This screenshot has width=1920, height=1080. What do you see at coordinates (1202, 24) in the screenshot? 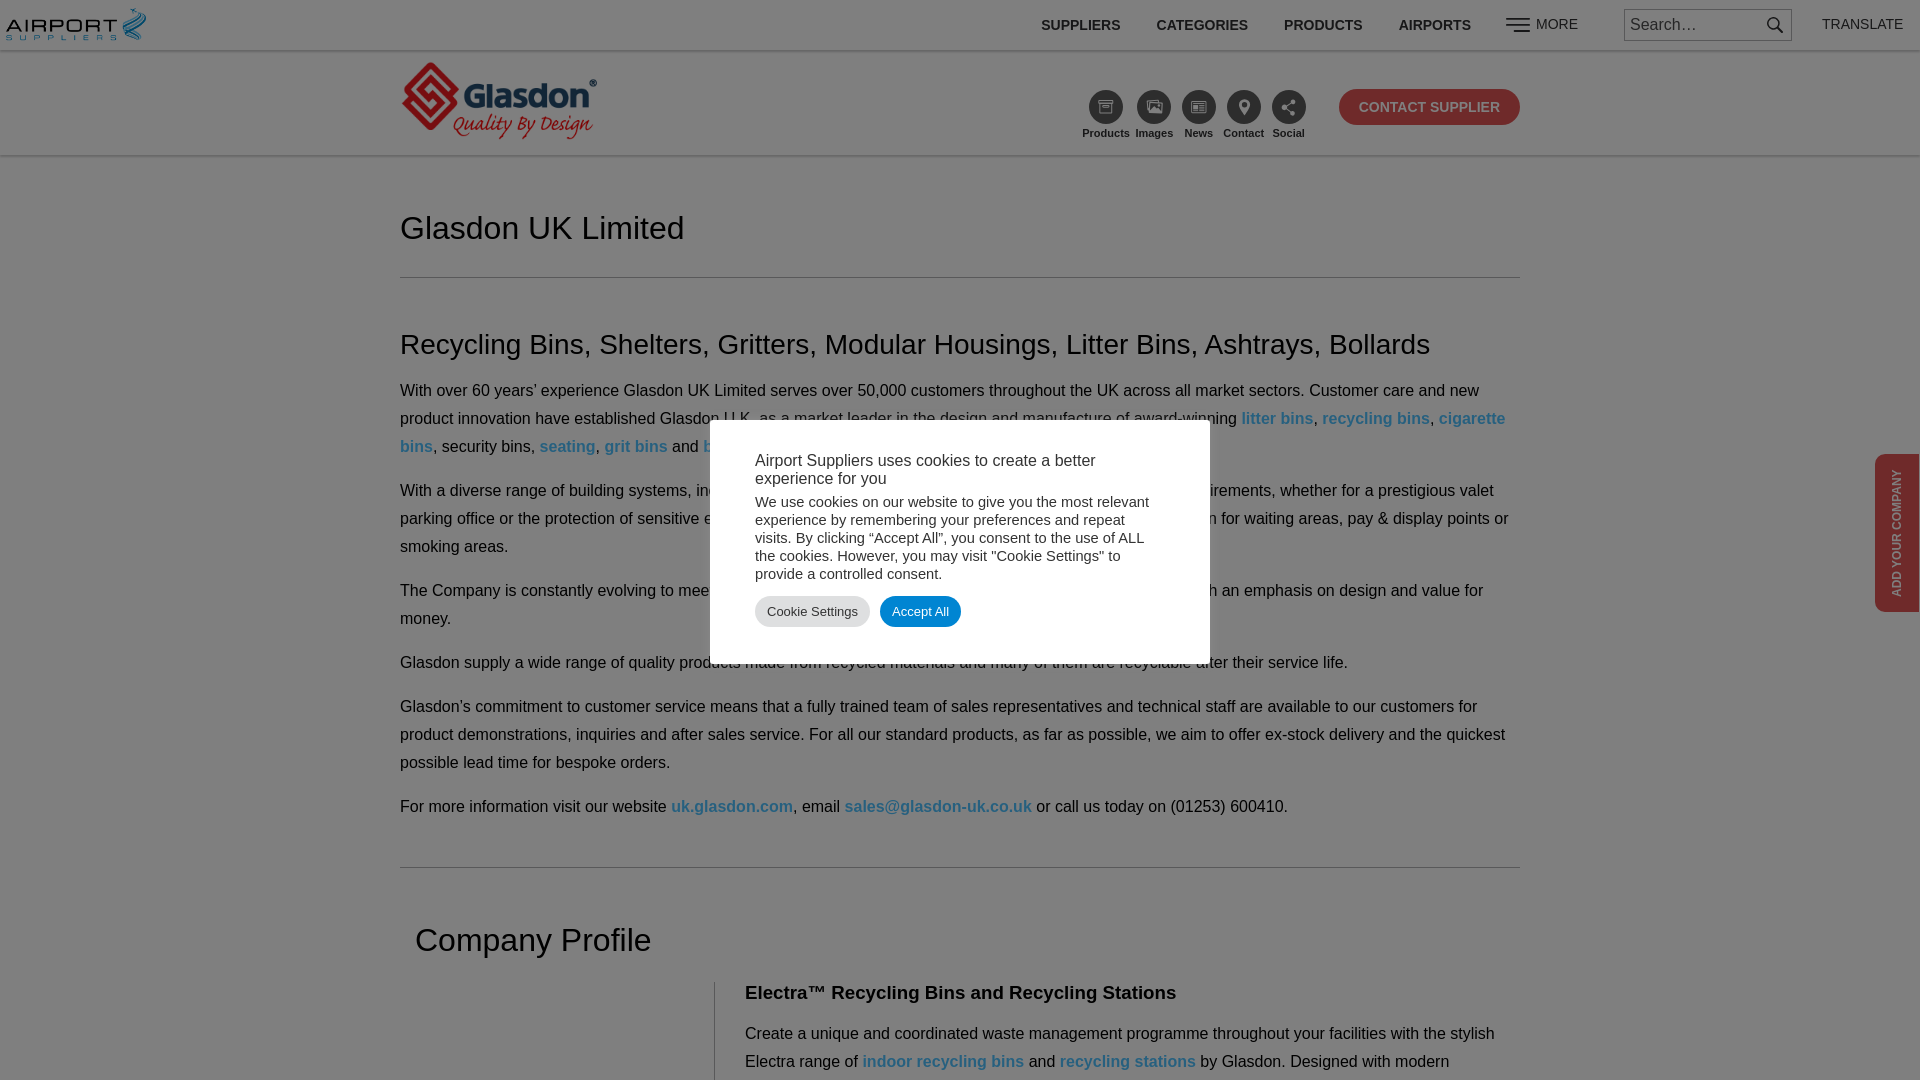
I see `CATEGORIES` at bounding box center [1202, 24].